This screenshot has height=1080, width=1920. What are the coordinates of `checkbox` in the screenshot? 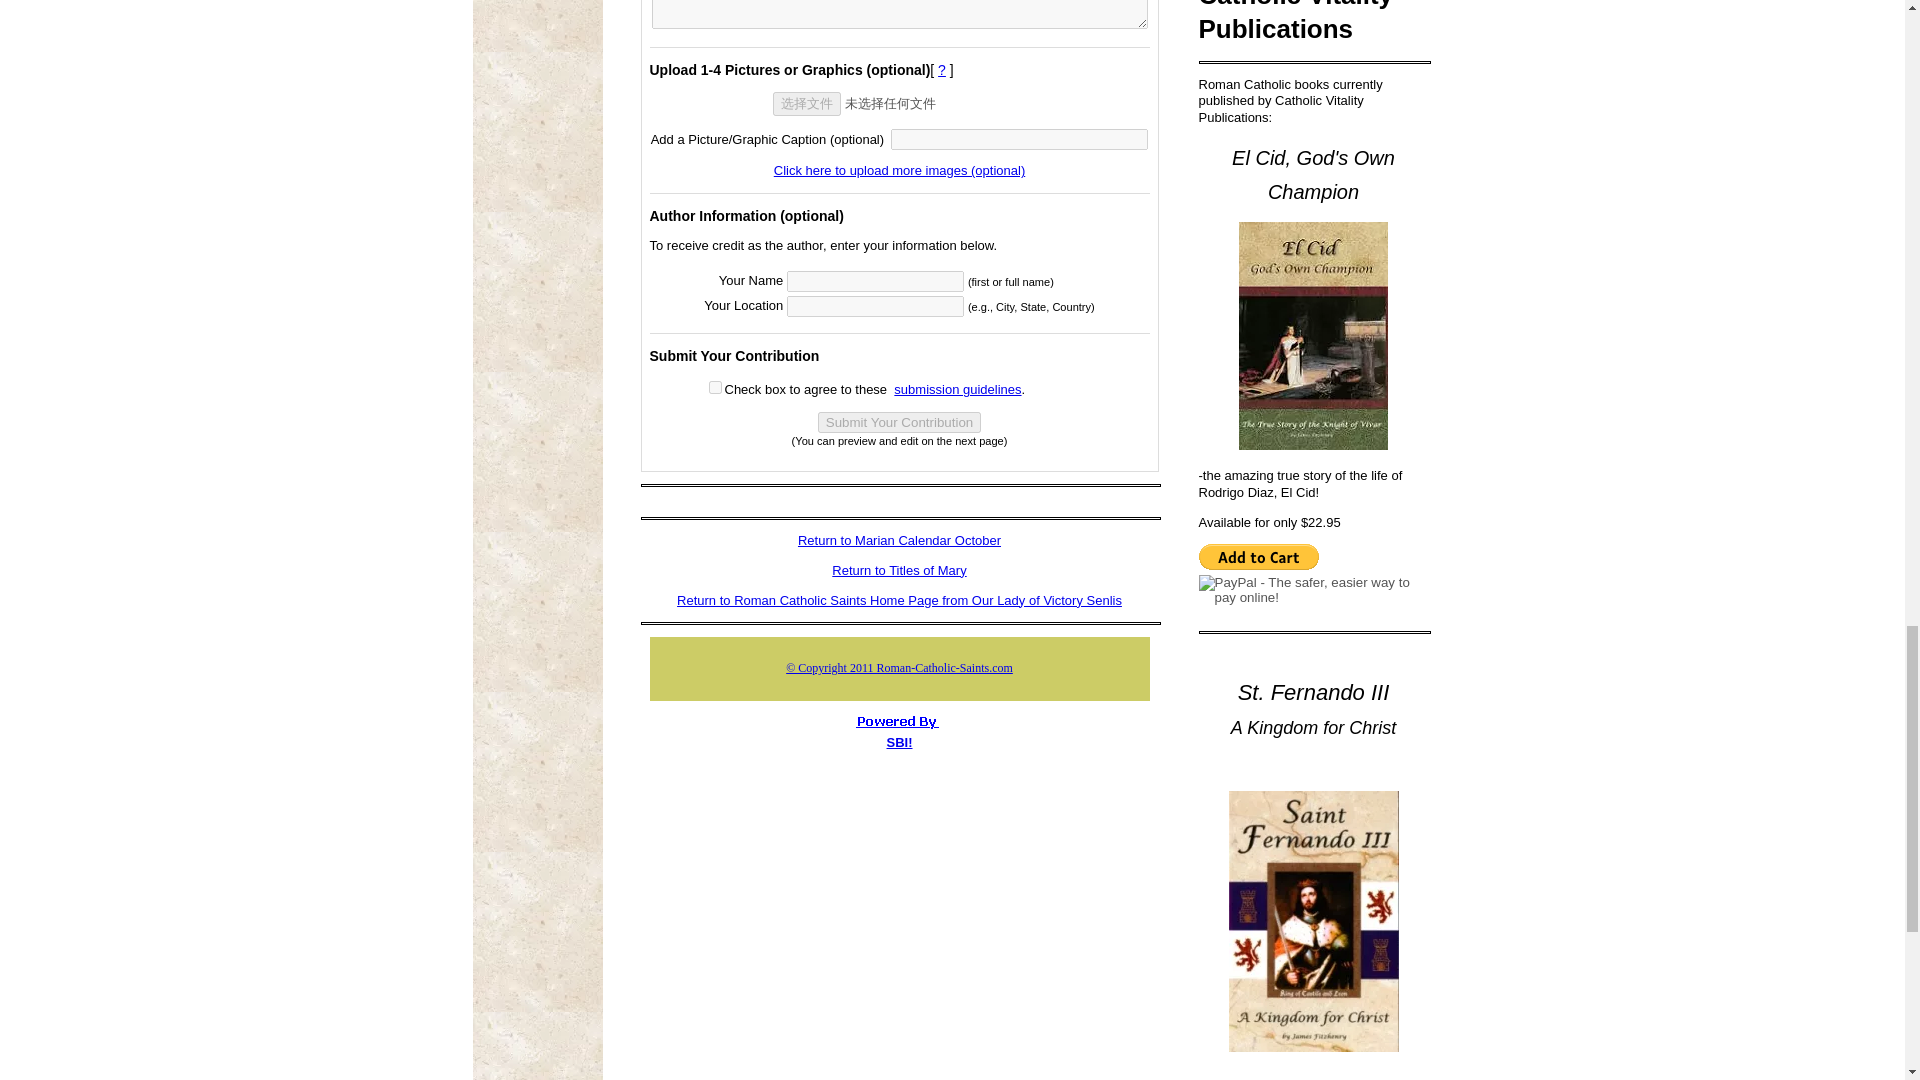 It's located at (714, 388).